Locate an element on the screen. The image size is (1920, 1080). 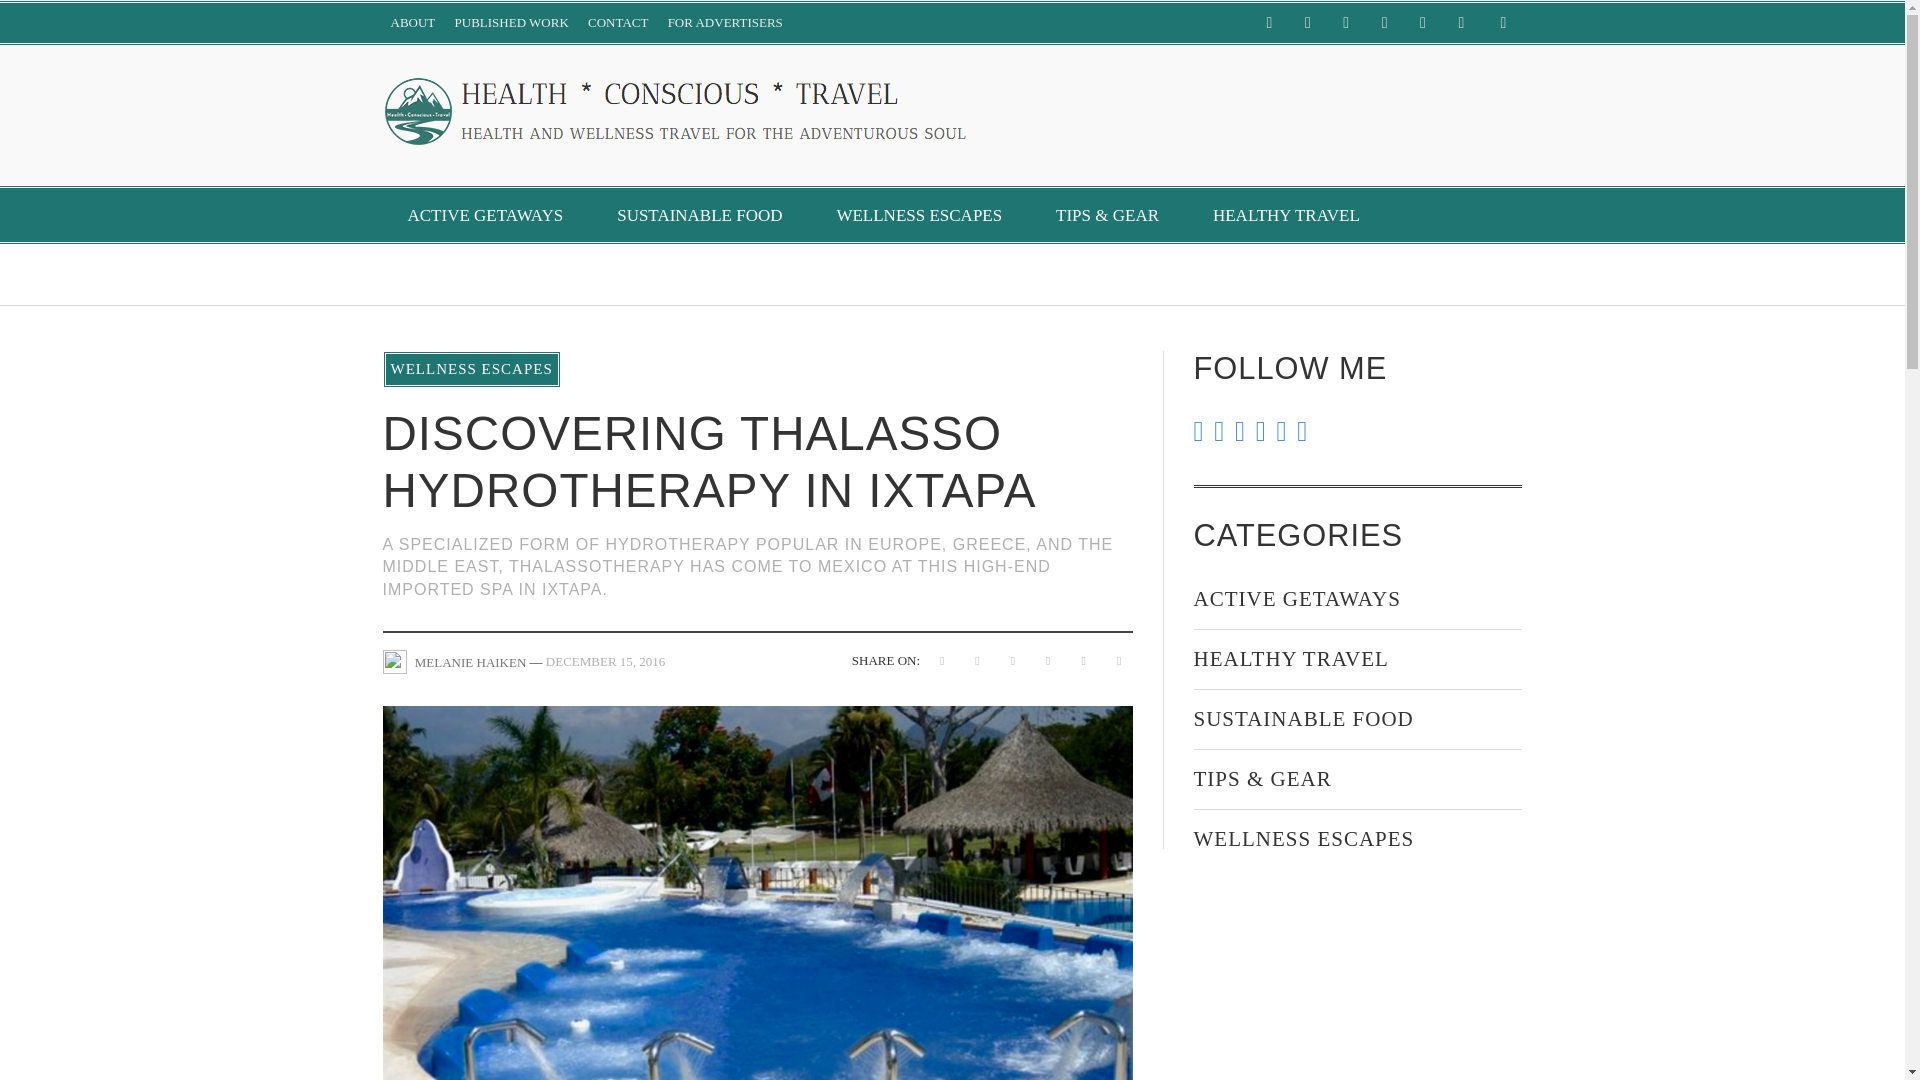
CONTACT is located at coordinates (618, 23).